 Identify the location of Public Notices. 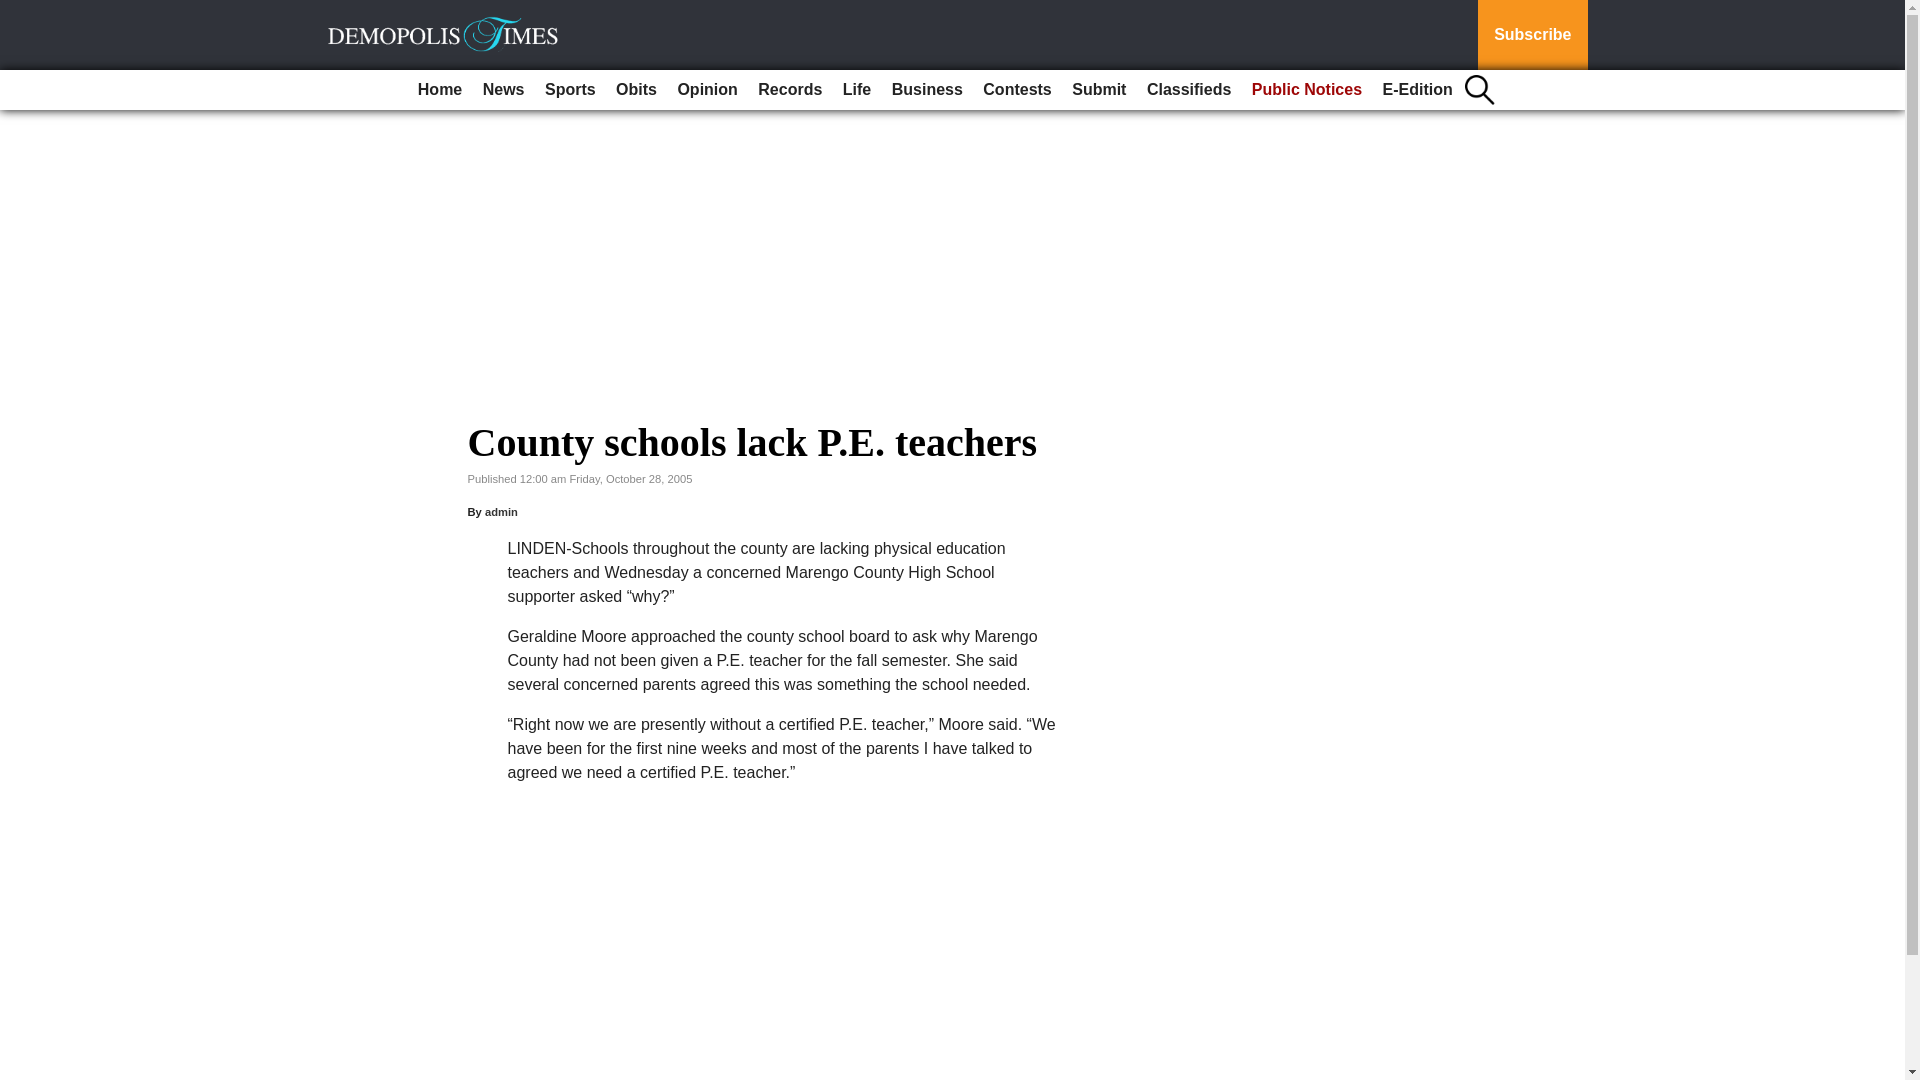
(1307, 90).